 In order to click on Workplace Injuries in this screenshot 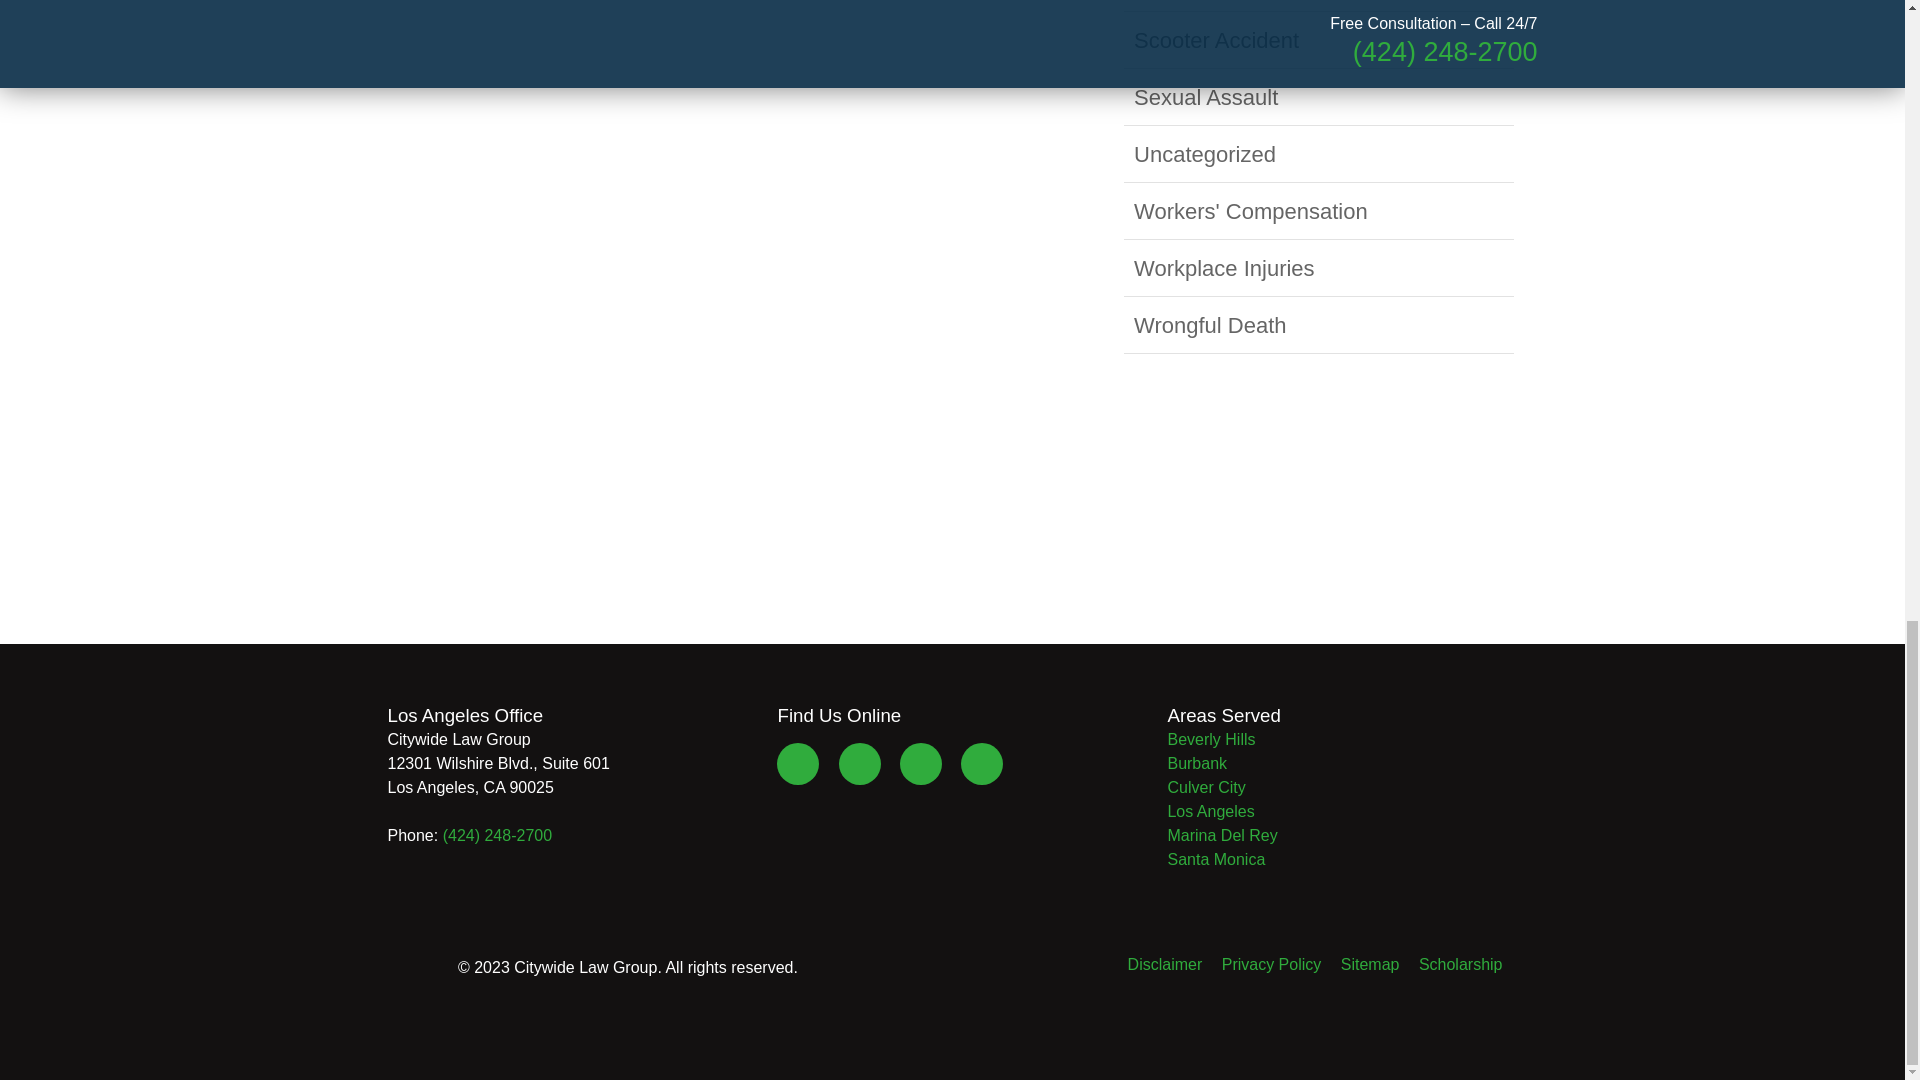, I will do `click(1224, 268)`.